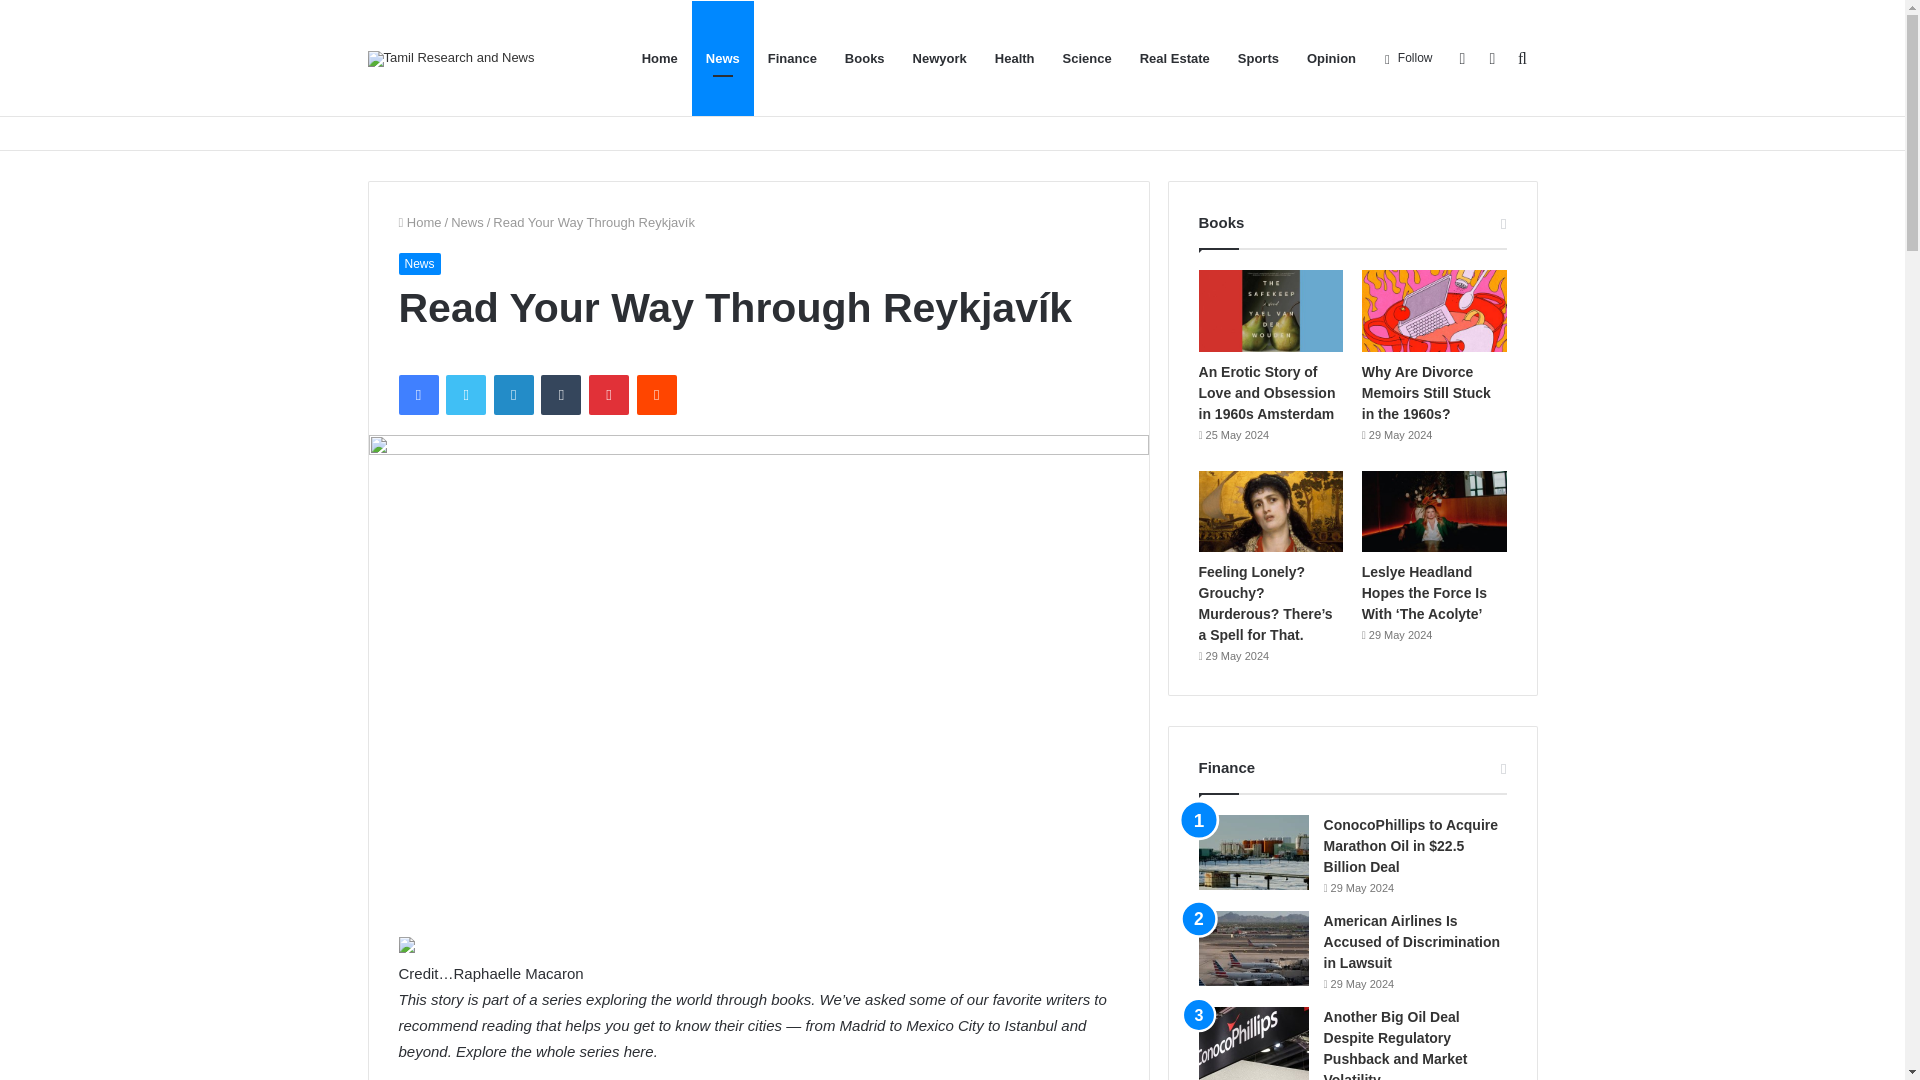  Describe the element at coordinates (419, 222) in the screenshot. I see `Home` at that location.